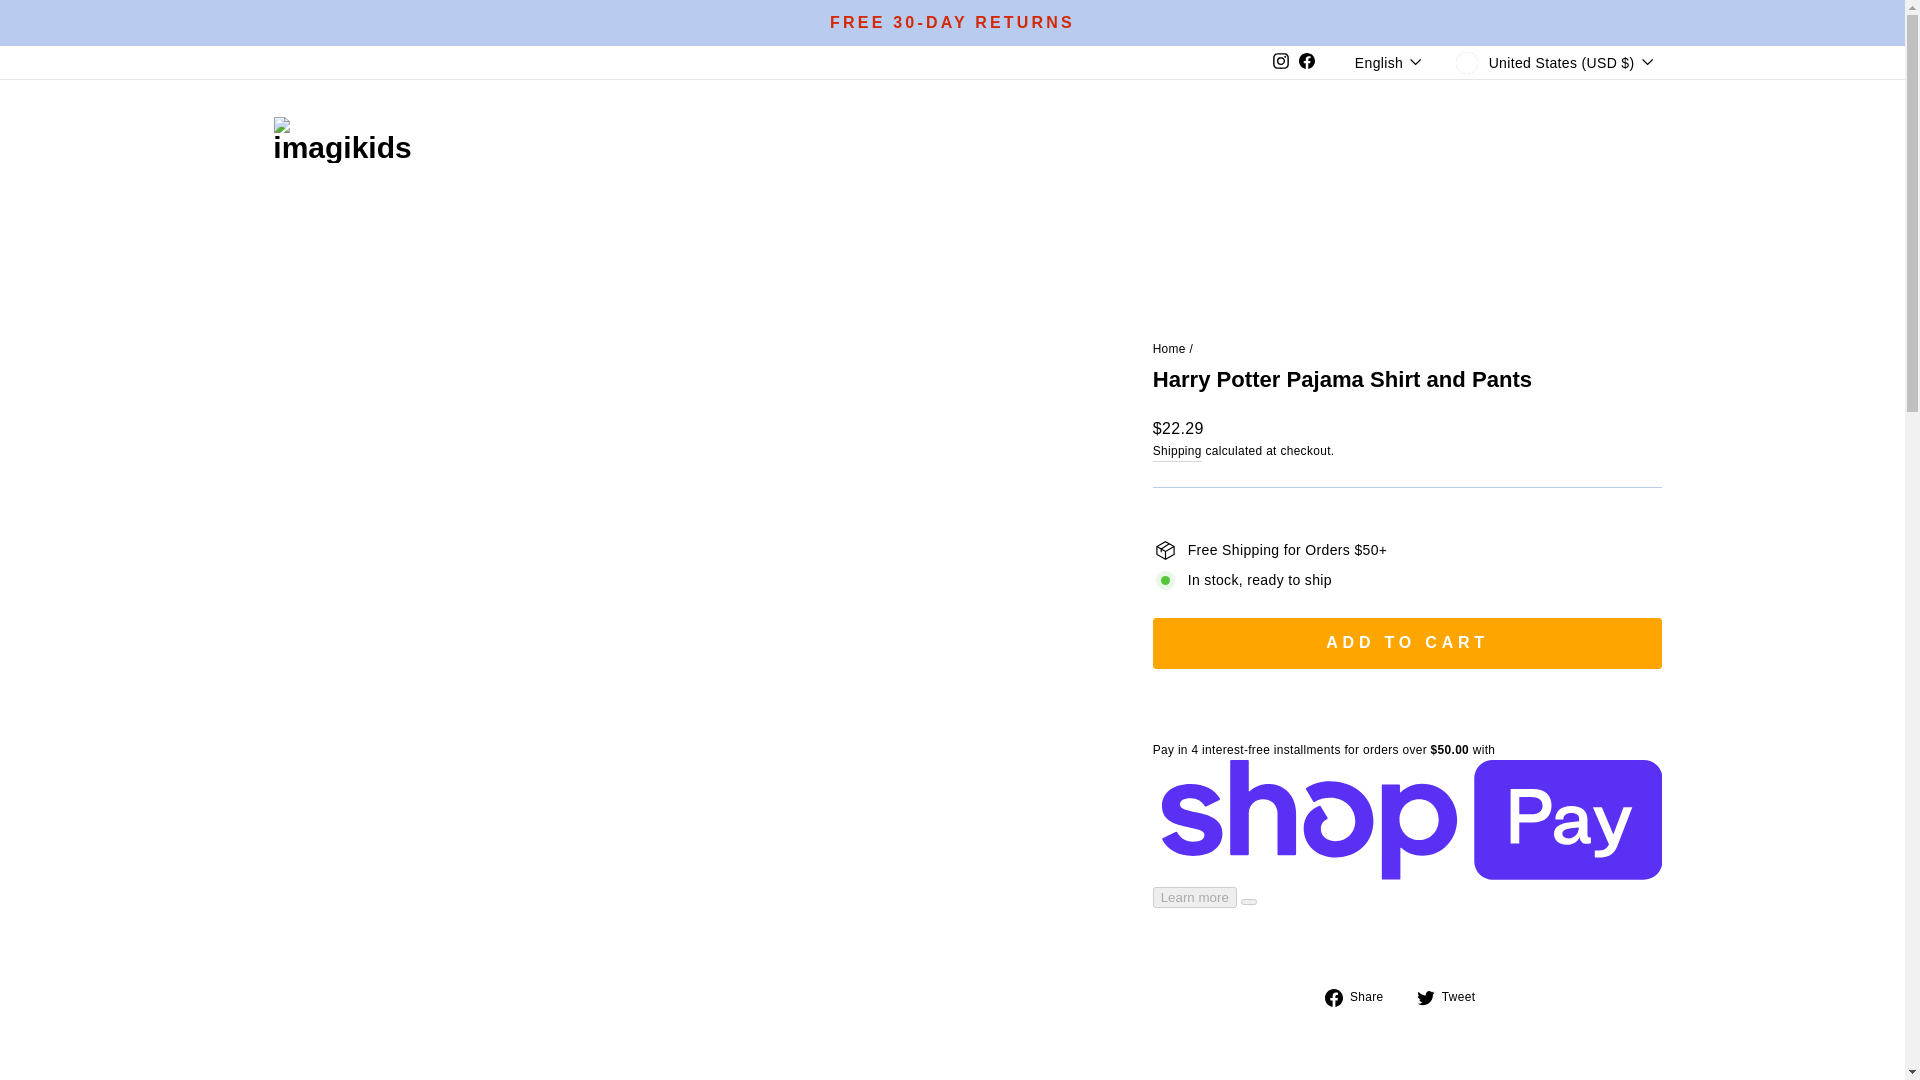 The height and width of the screenshot is (1080, 1920). I want to click on Share on Facebook, so click(1362, 995).